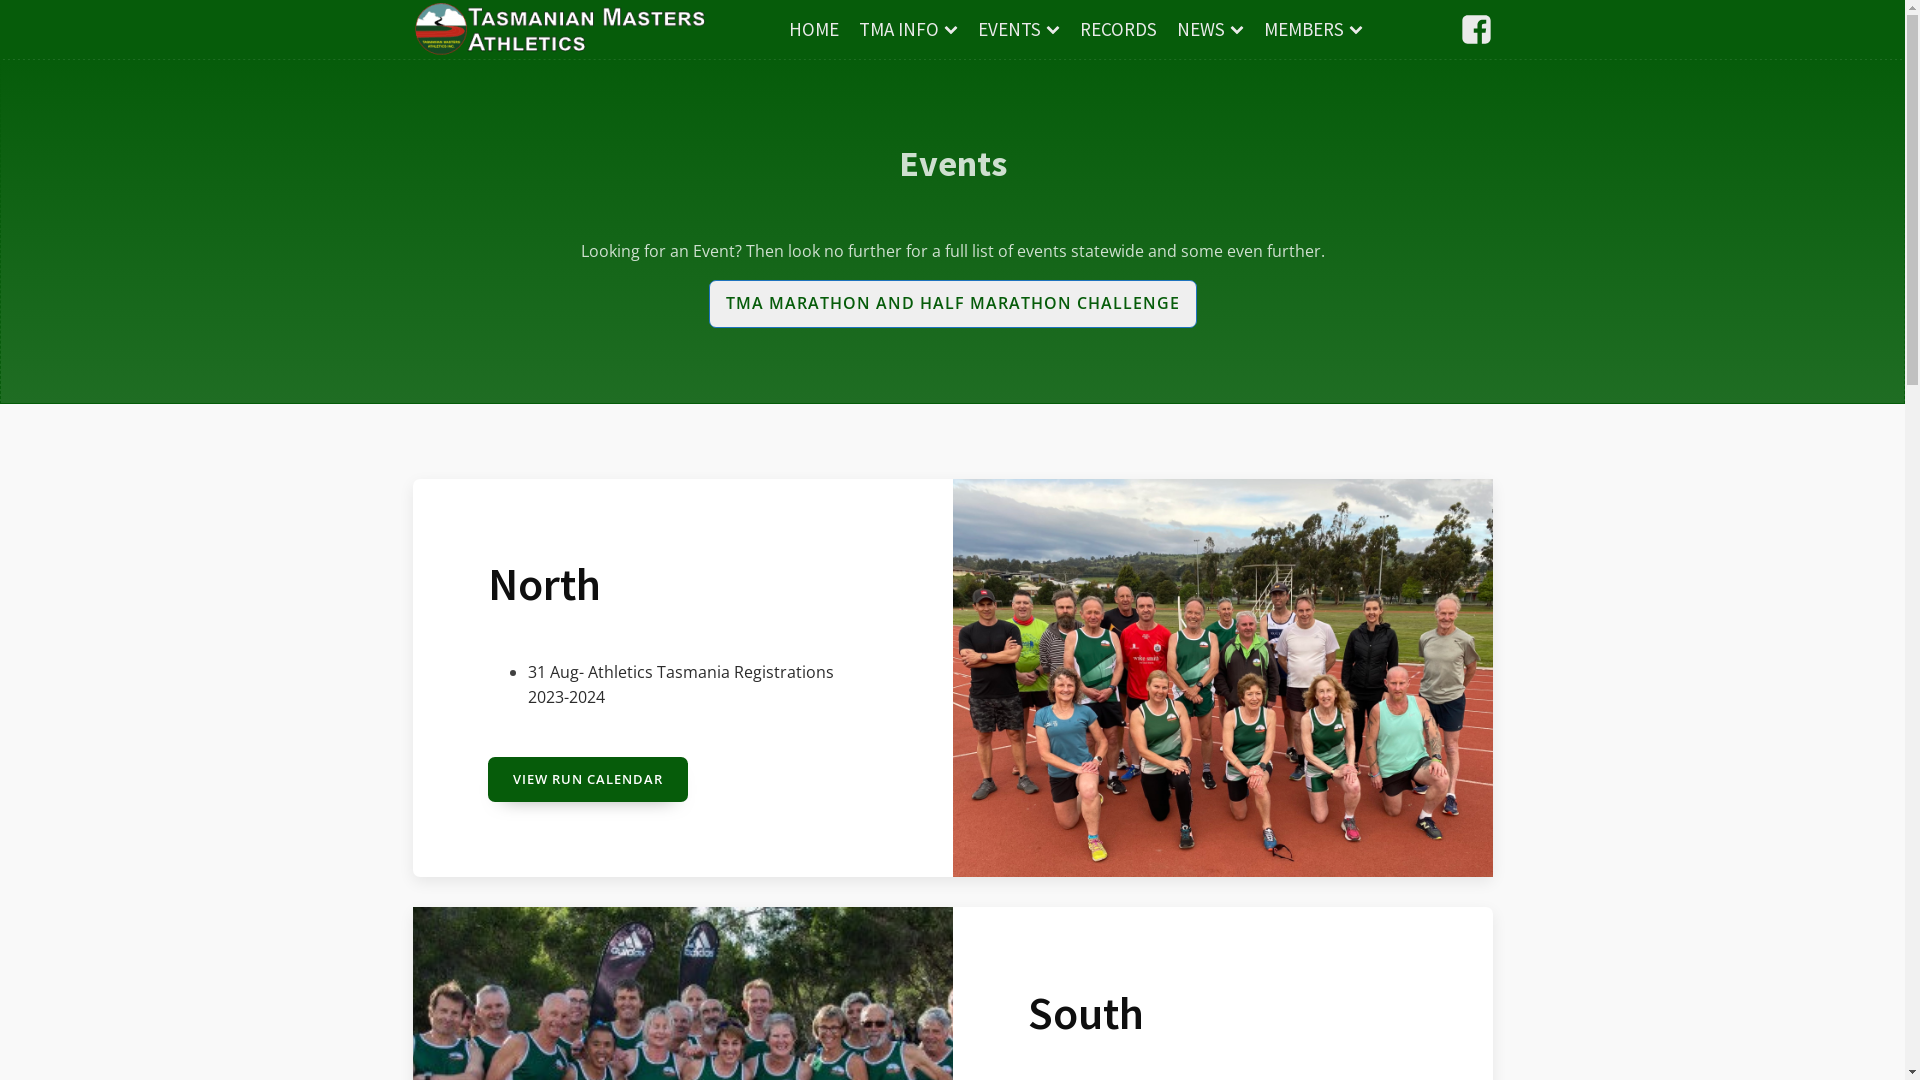 This screenshot has height=1080, width=1920. I want to click on NEWS, so click(1210, 29).